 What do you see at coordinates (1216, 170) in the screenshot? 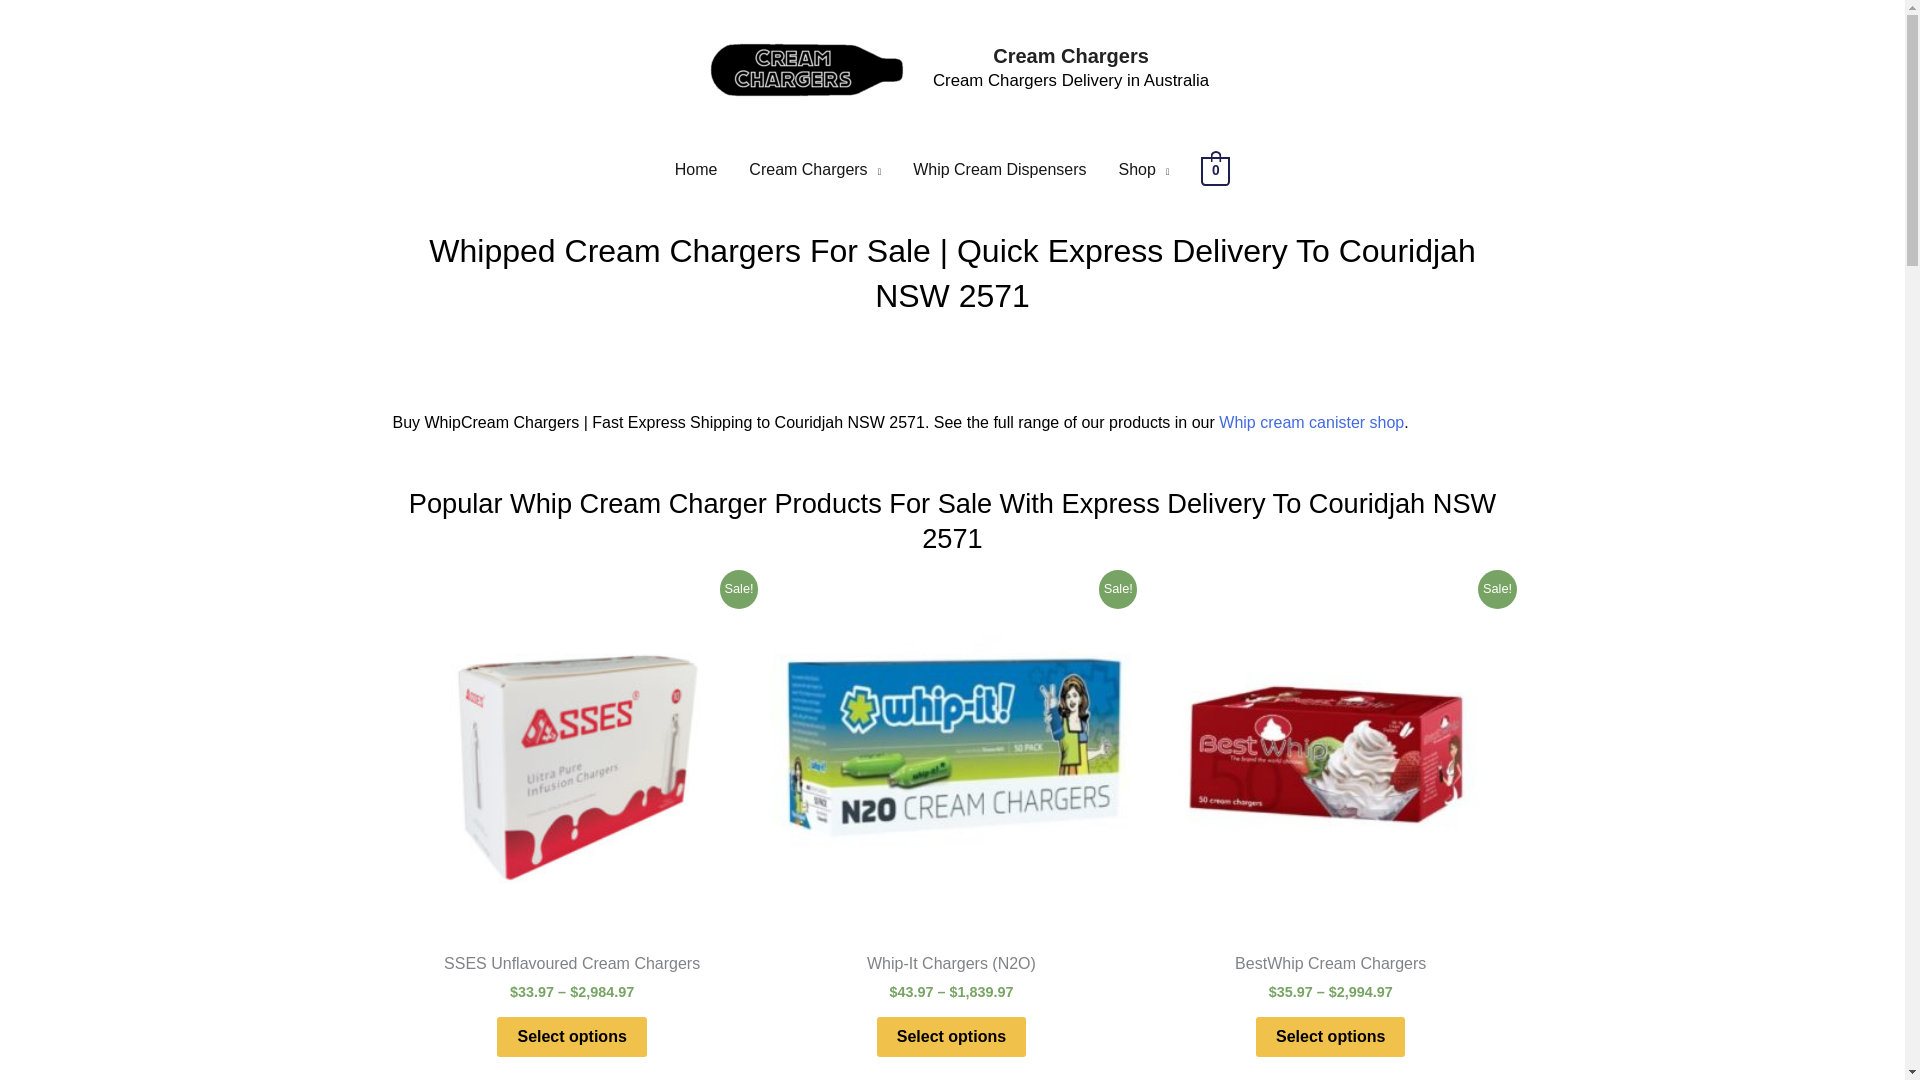
I see `0` at bounding box center [1216, 170].